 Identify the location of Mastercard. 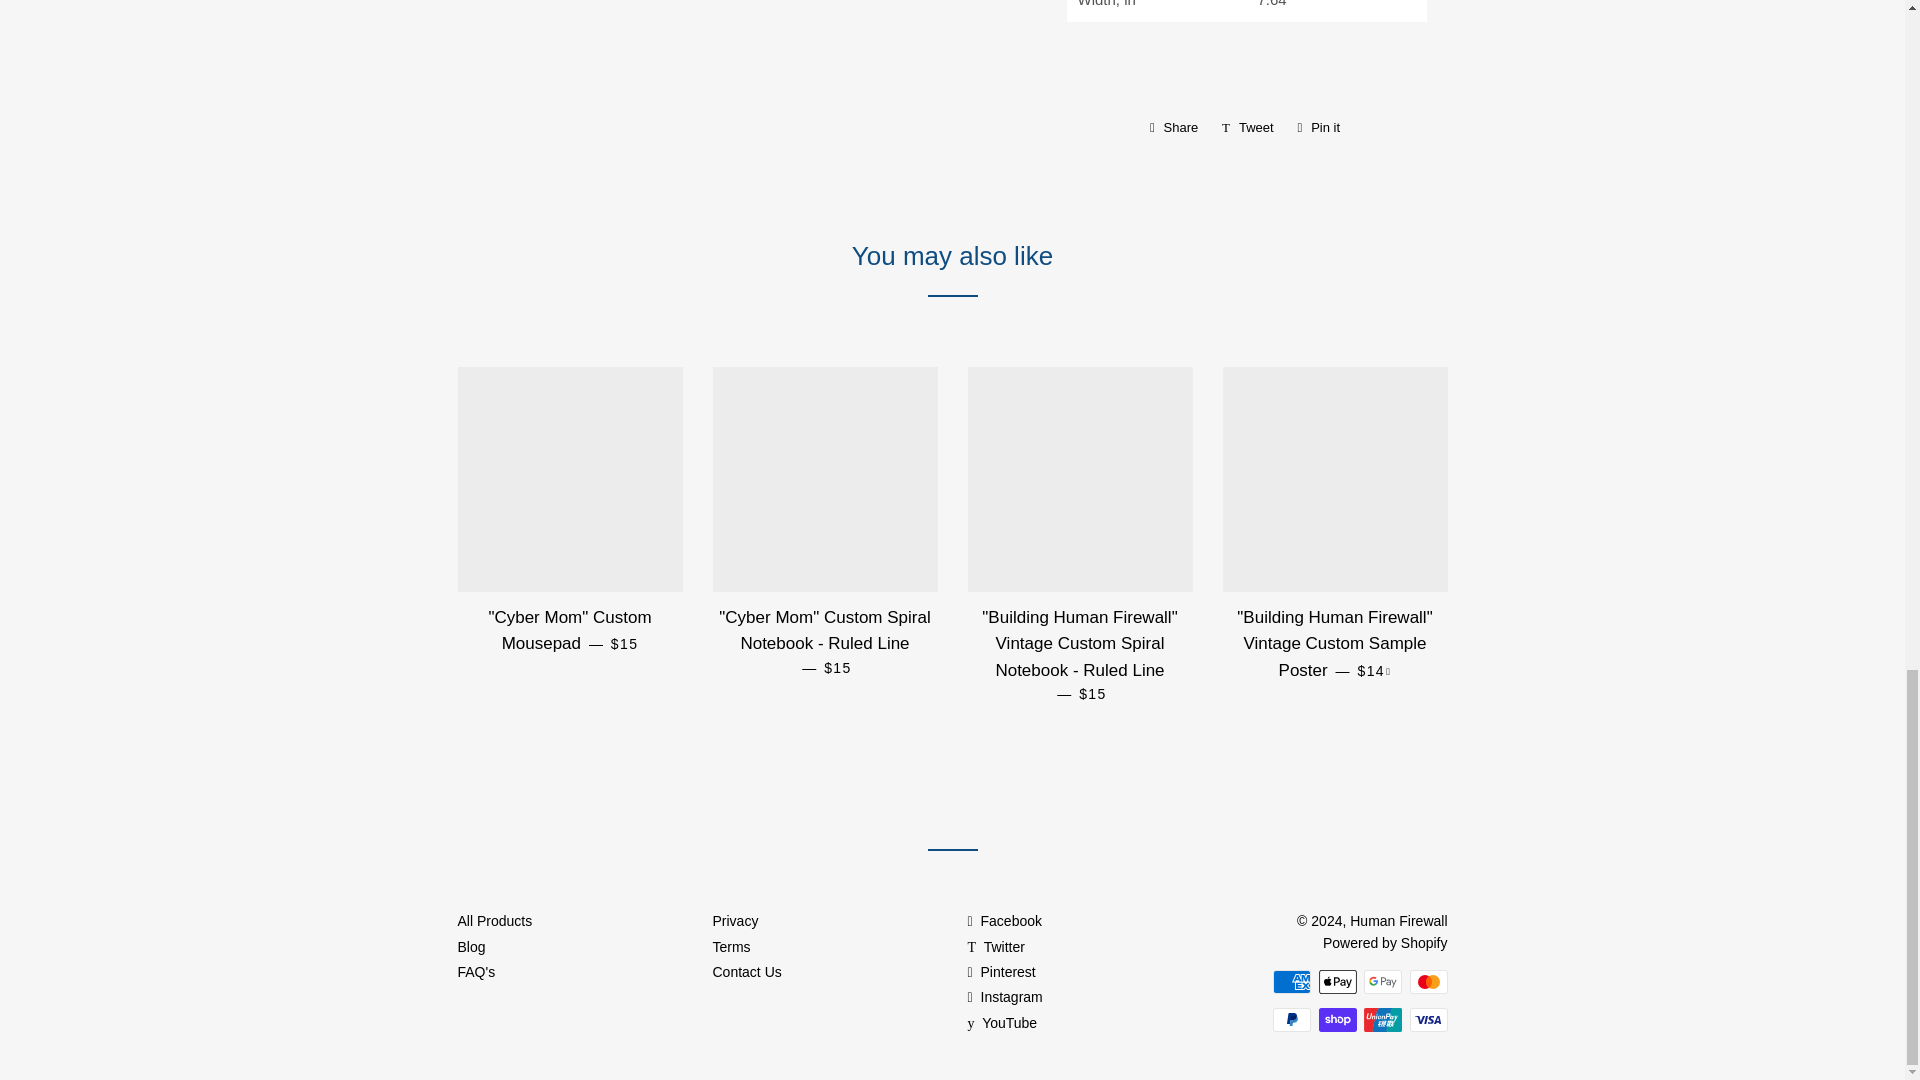
(1428, 981).